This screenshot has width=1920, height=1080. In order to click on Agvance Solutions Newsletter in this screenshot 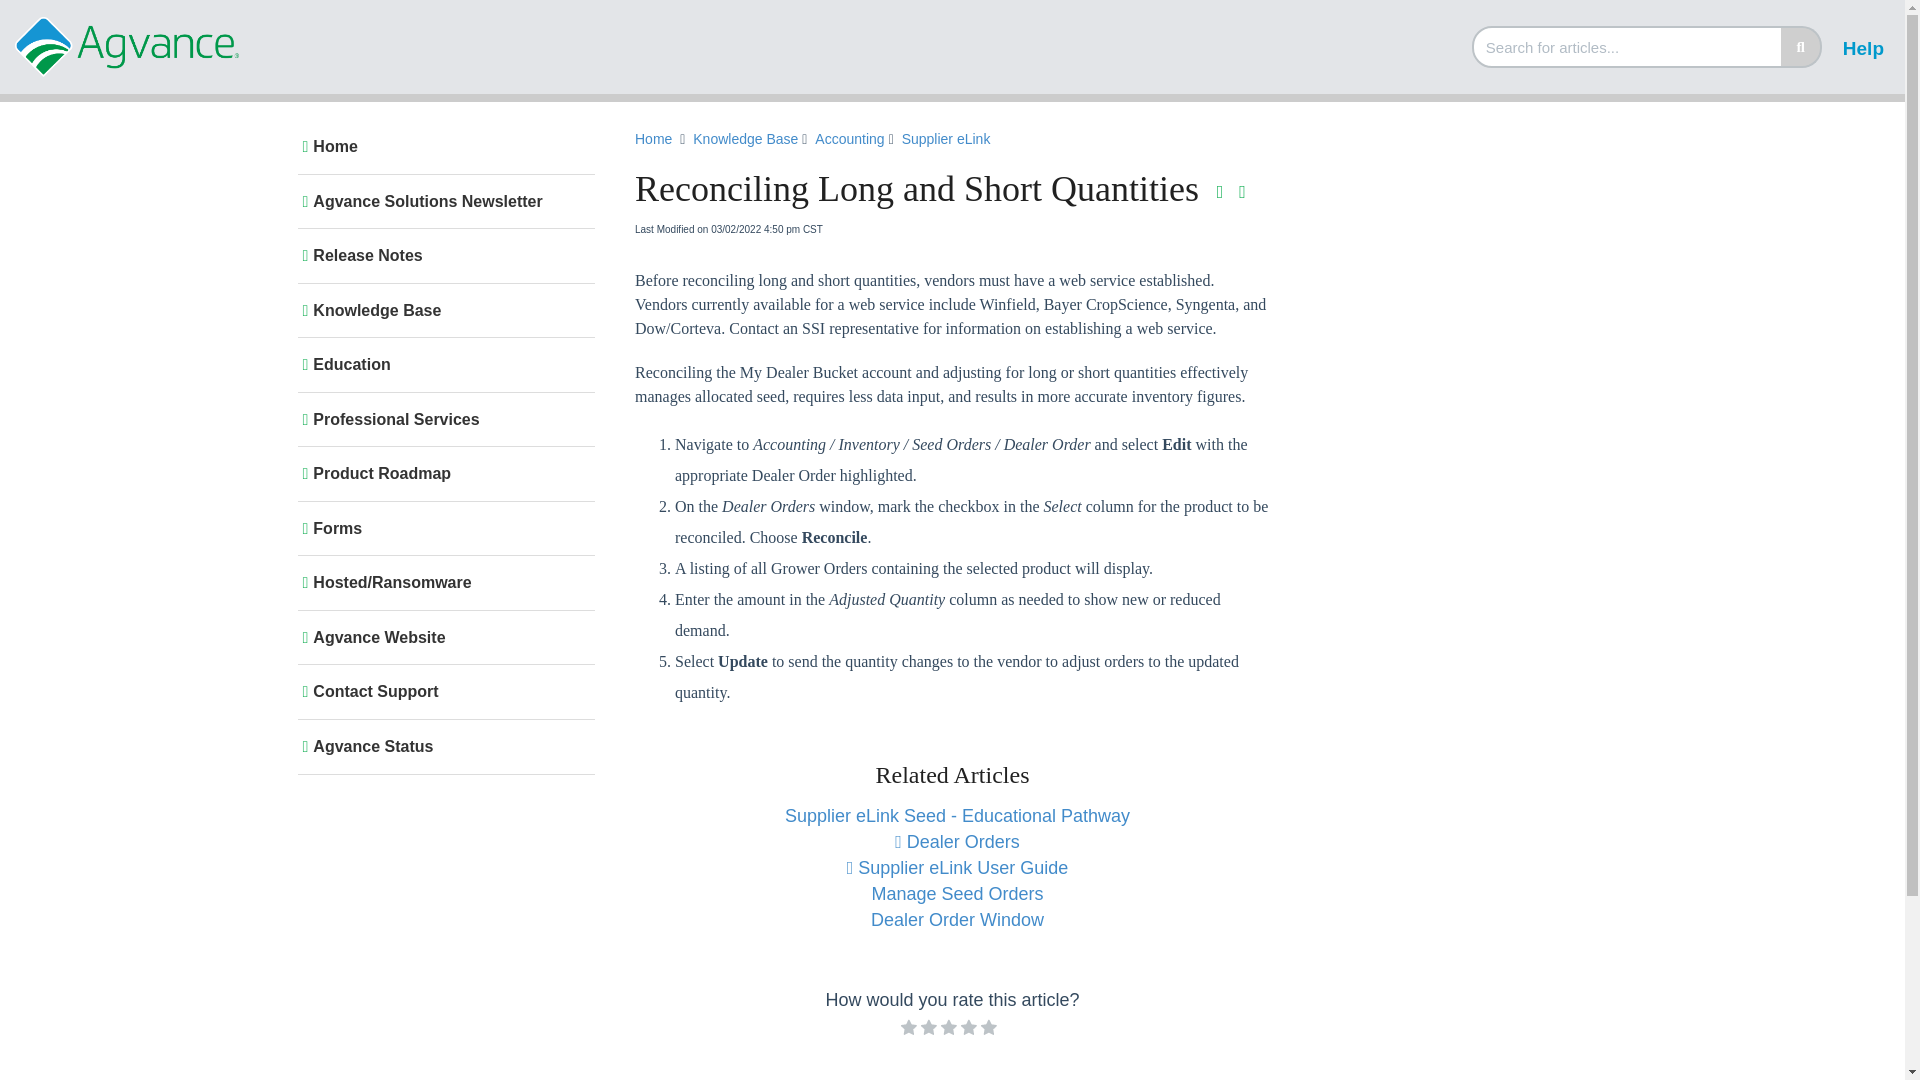, I will do `click(442, 202)`.